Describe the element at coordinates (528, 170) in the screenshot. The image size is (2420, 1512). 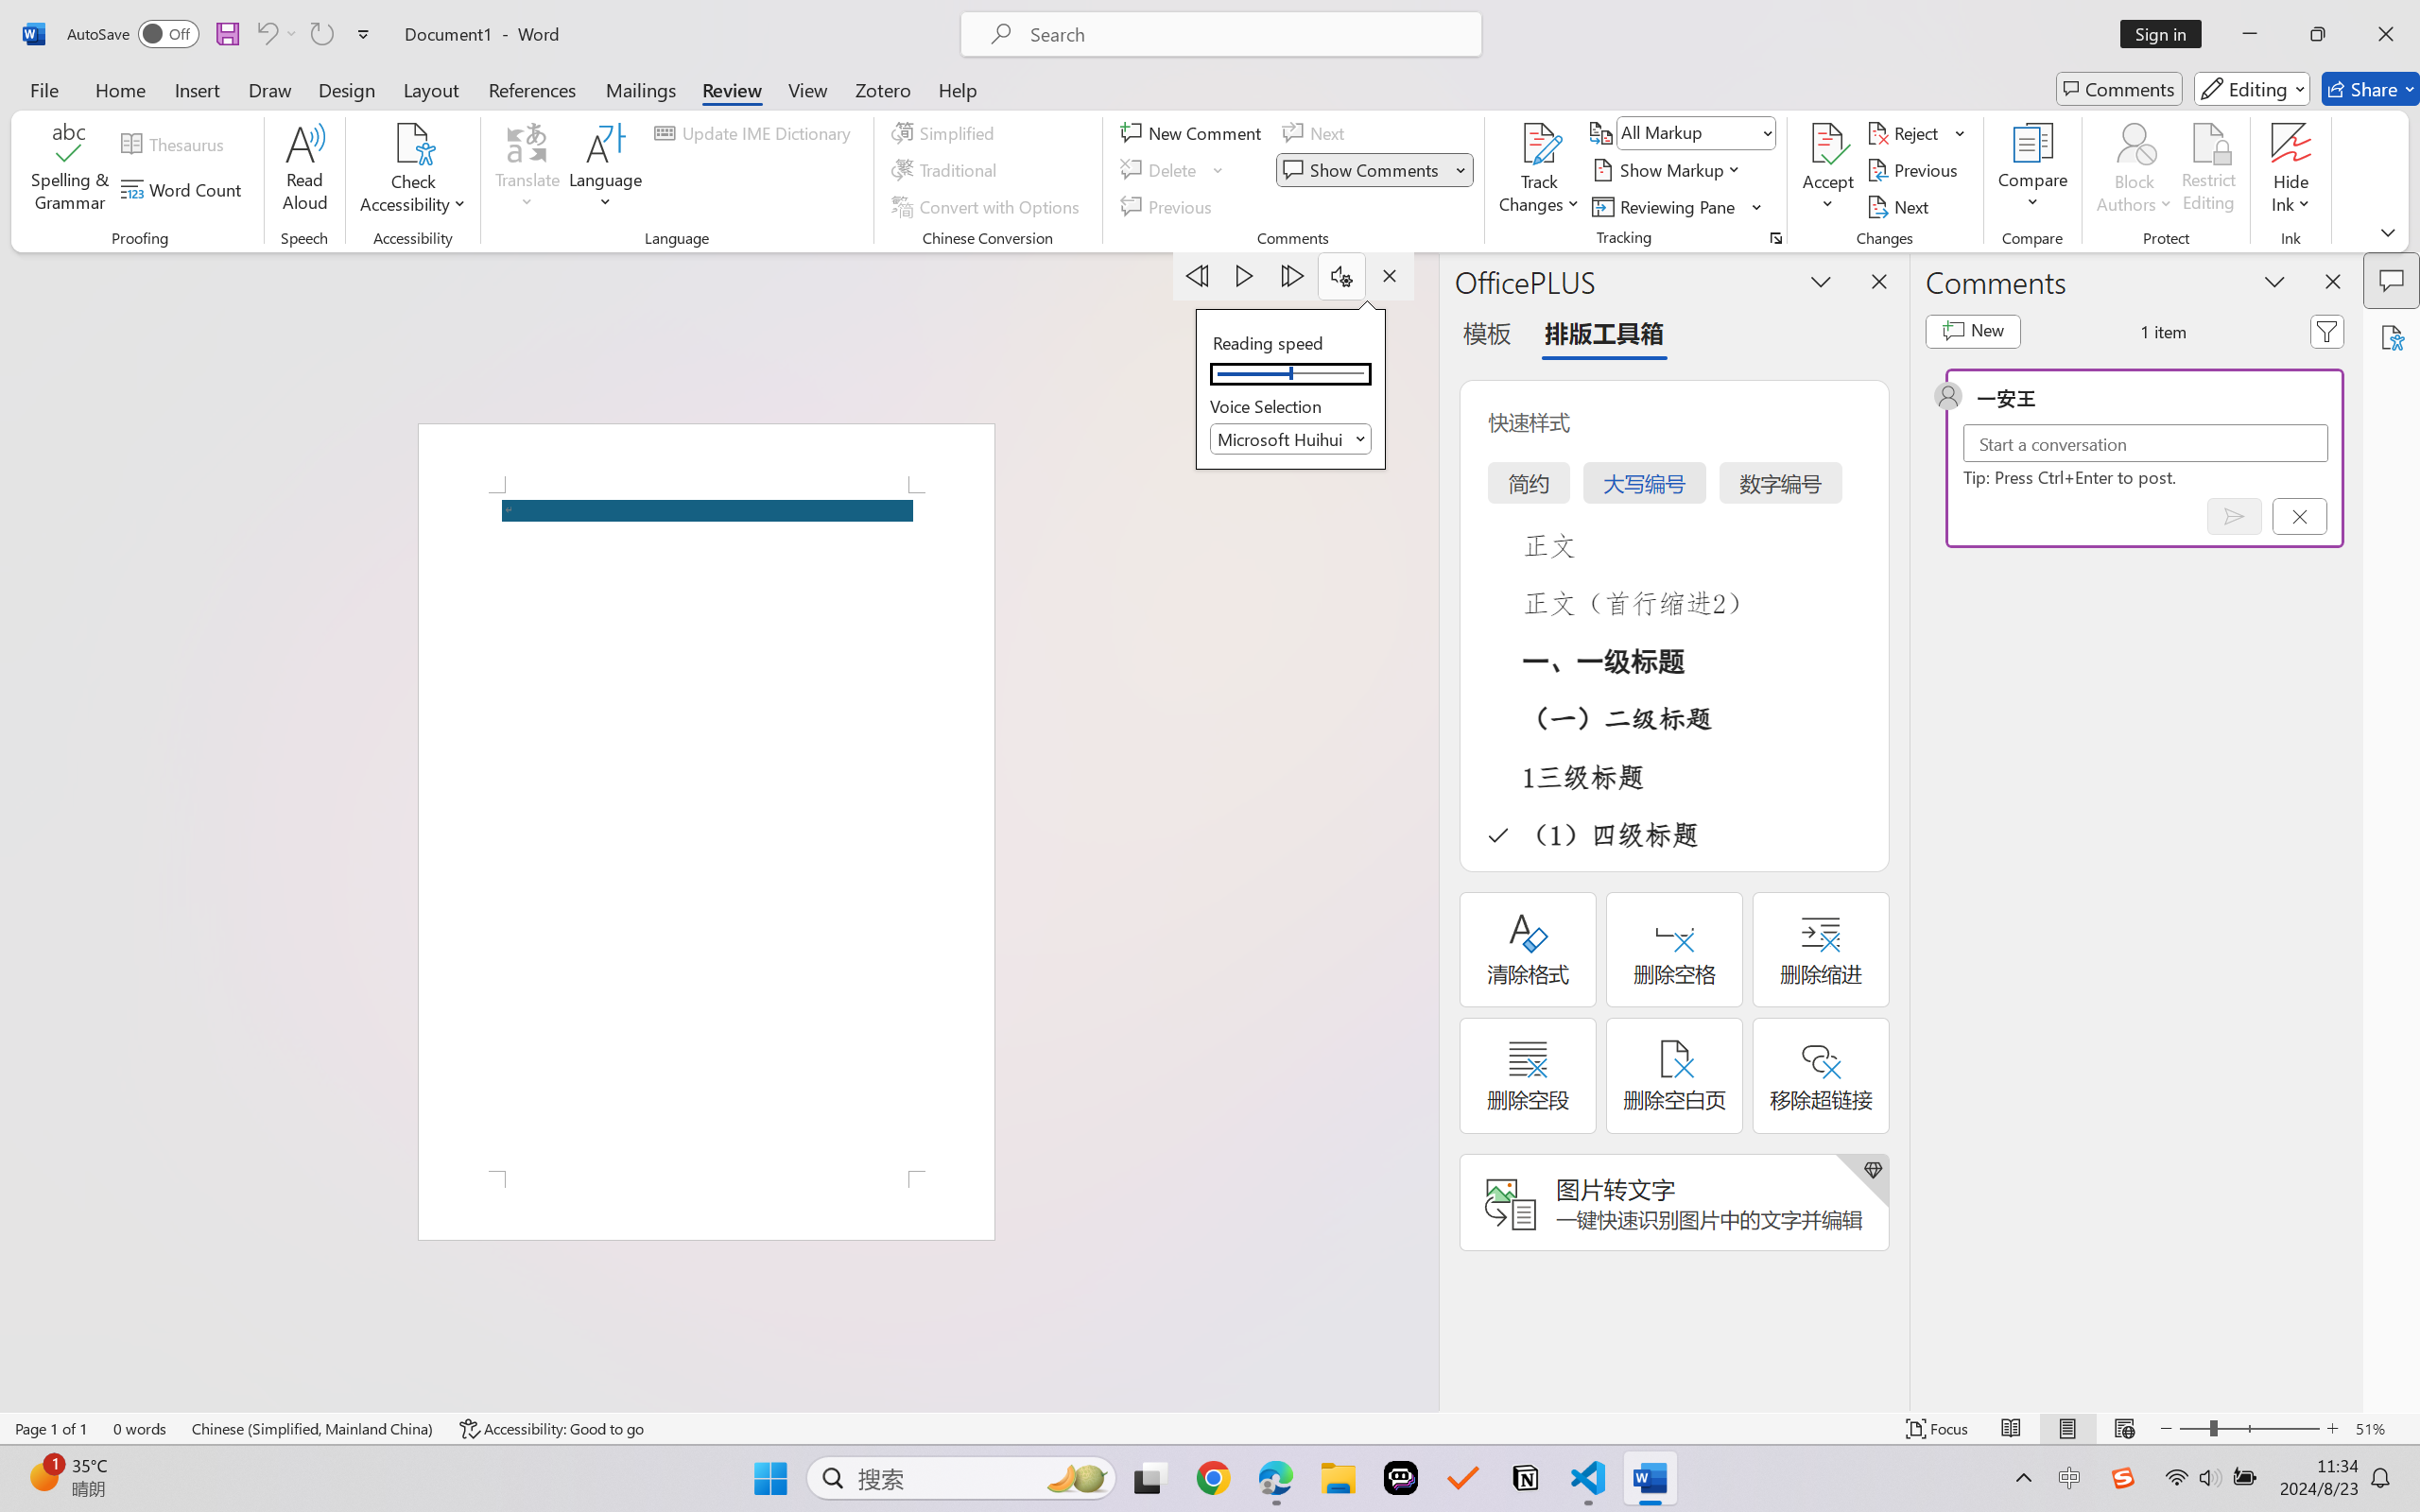
I see `Translate` at that location.